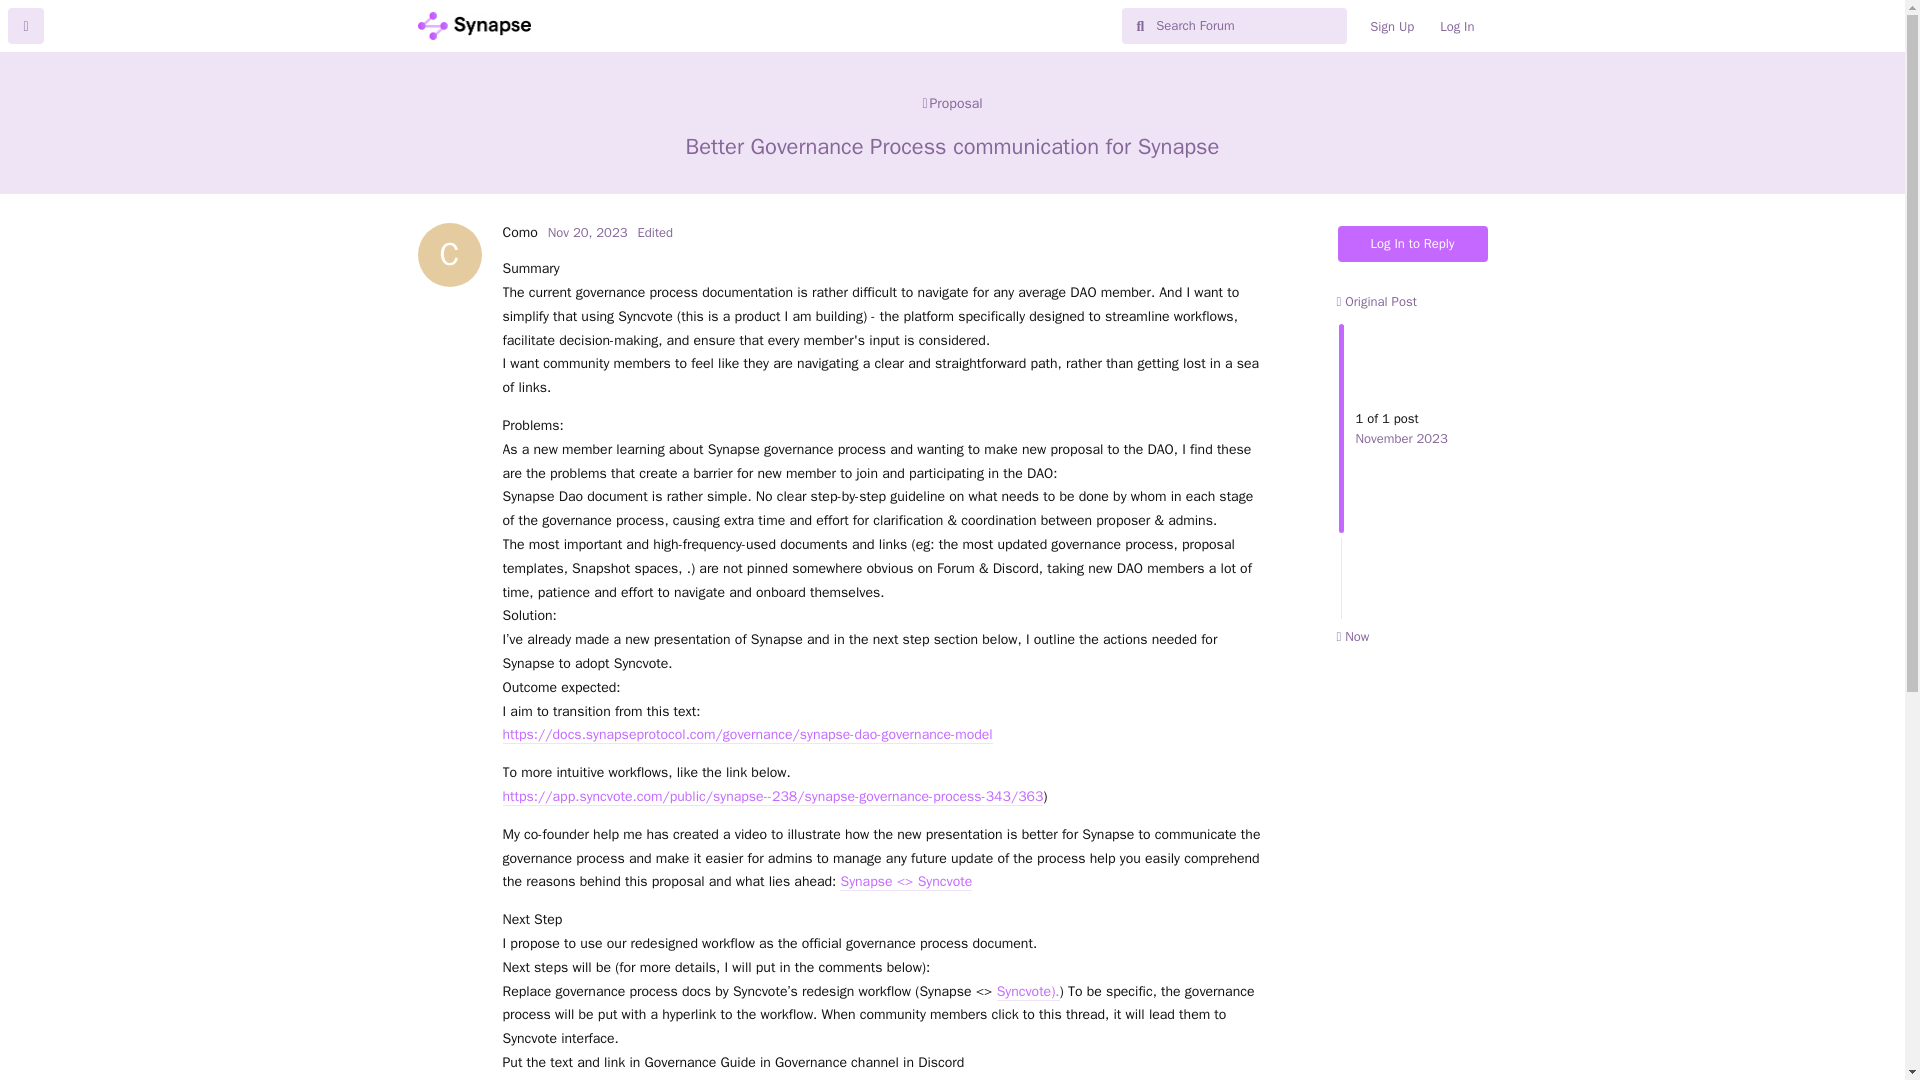 The height and width of the screenshot is (1080, 1920). I want to click on Now, so click(1352, 636).